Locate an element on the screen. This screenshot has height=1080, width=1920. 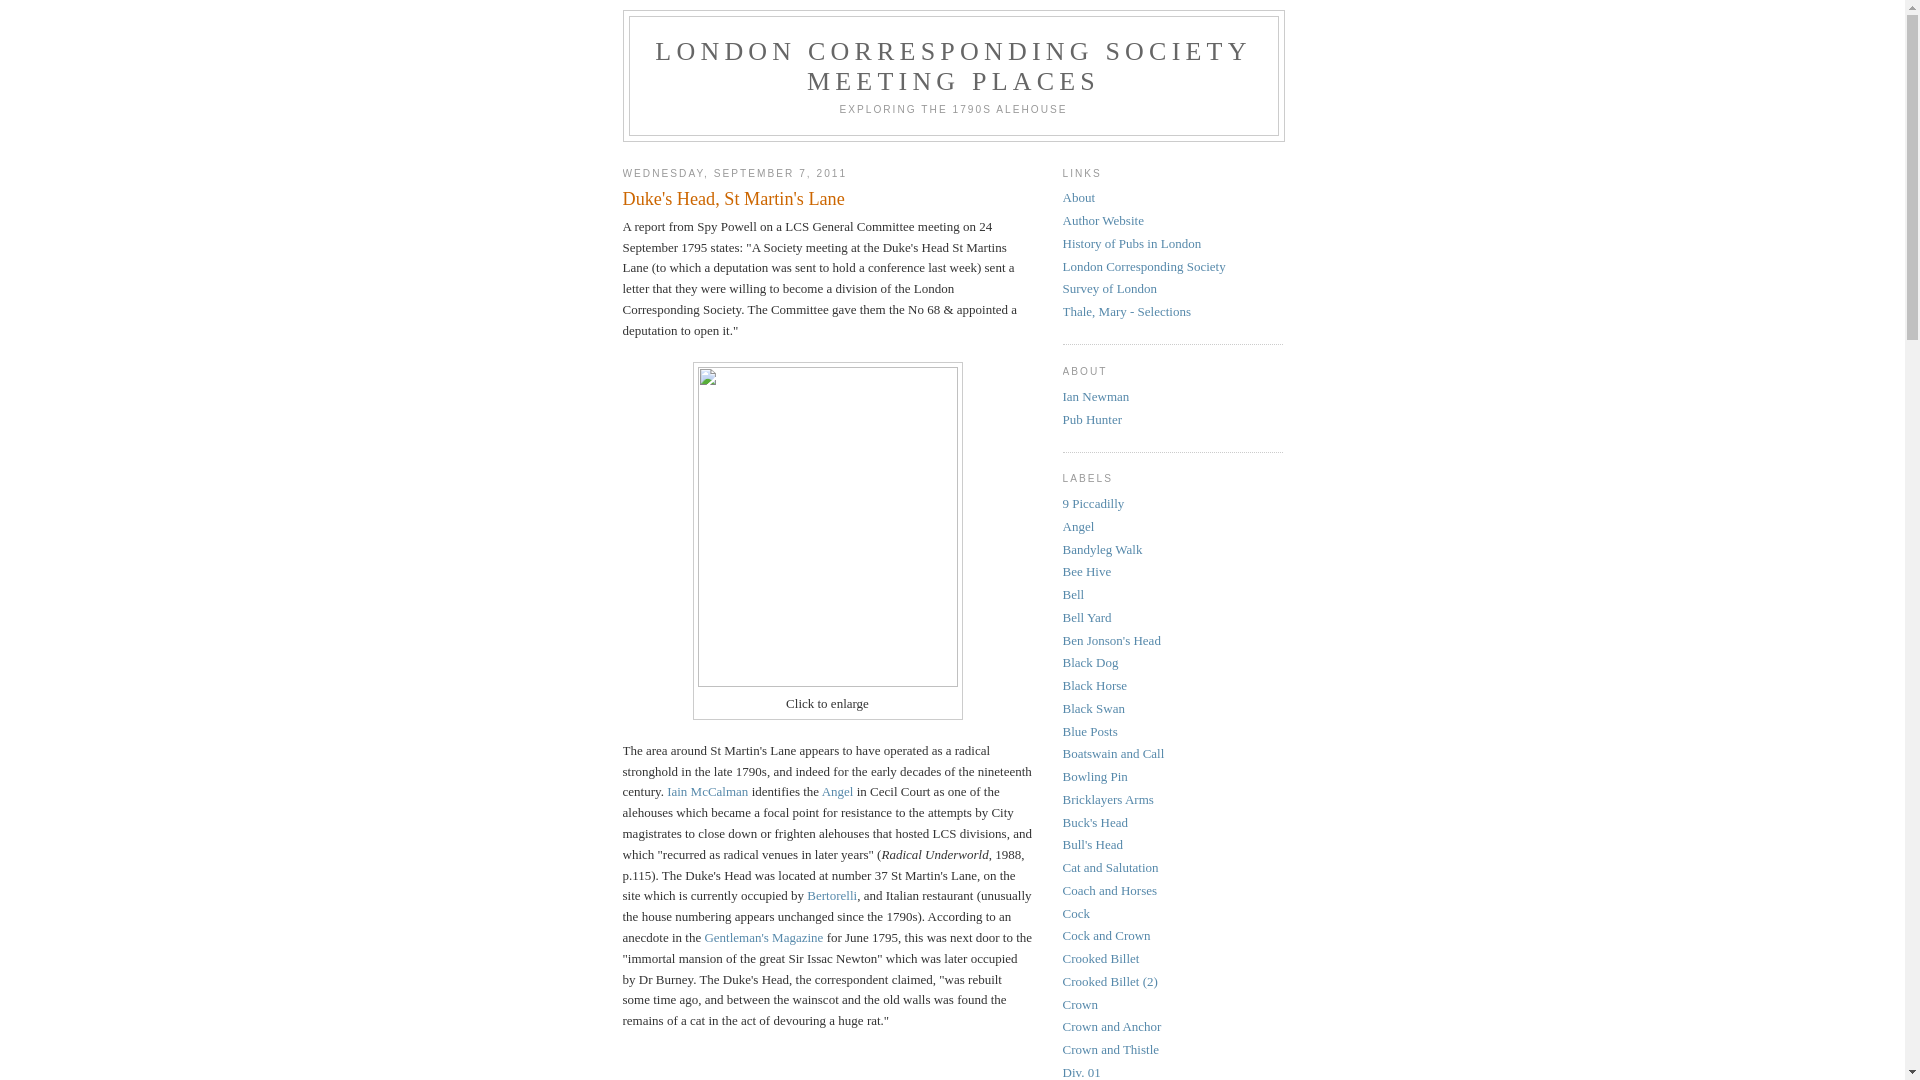
Cock and Crown is located at coordinates (1106, 936).